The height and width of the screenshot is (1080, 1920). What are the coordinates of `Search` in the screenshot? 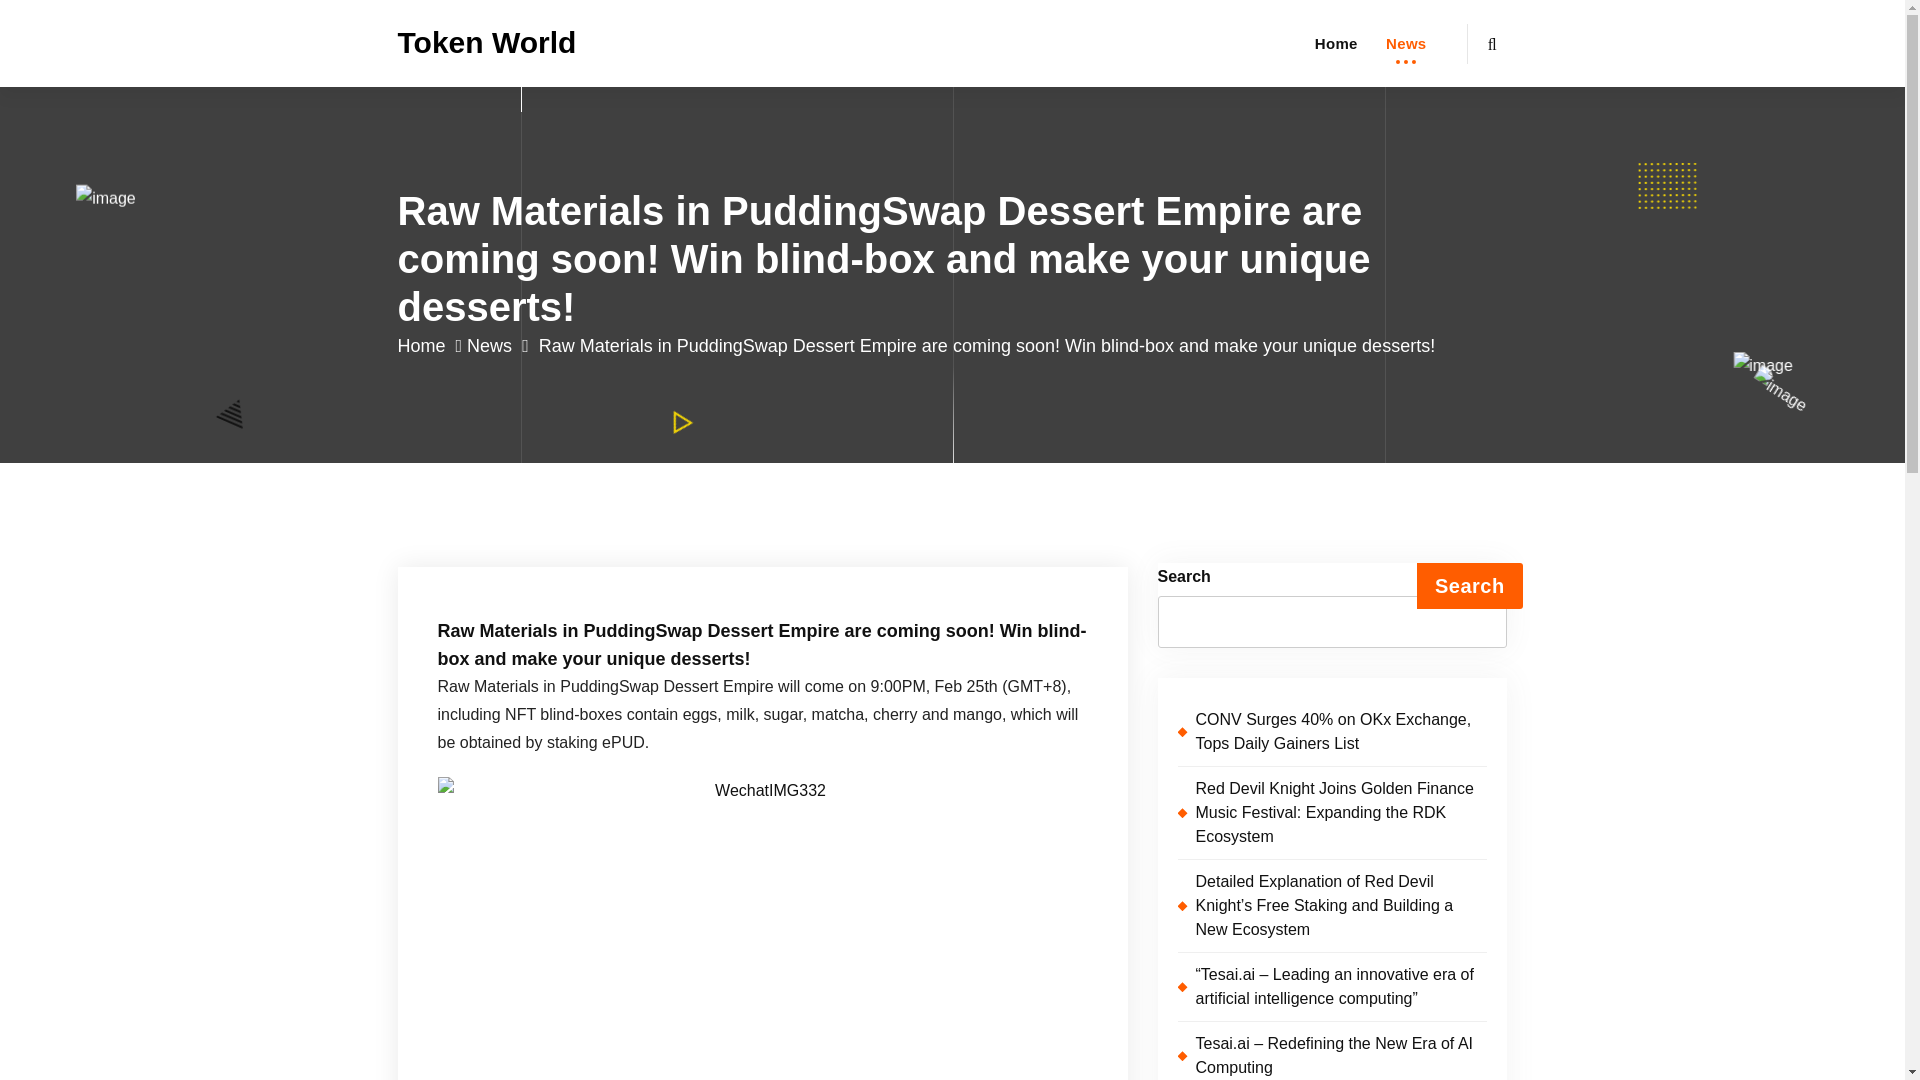 It's located at (1469, 586).